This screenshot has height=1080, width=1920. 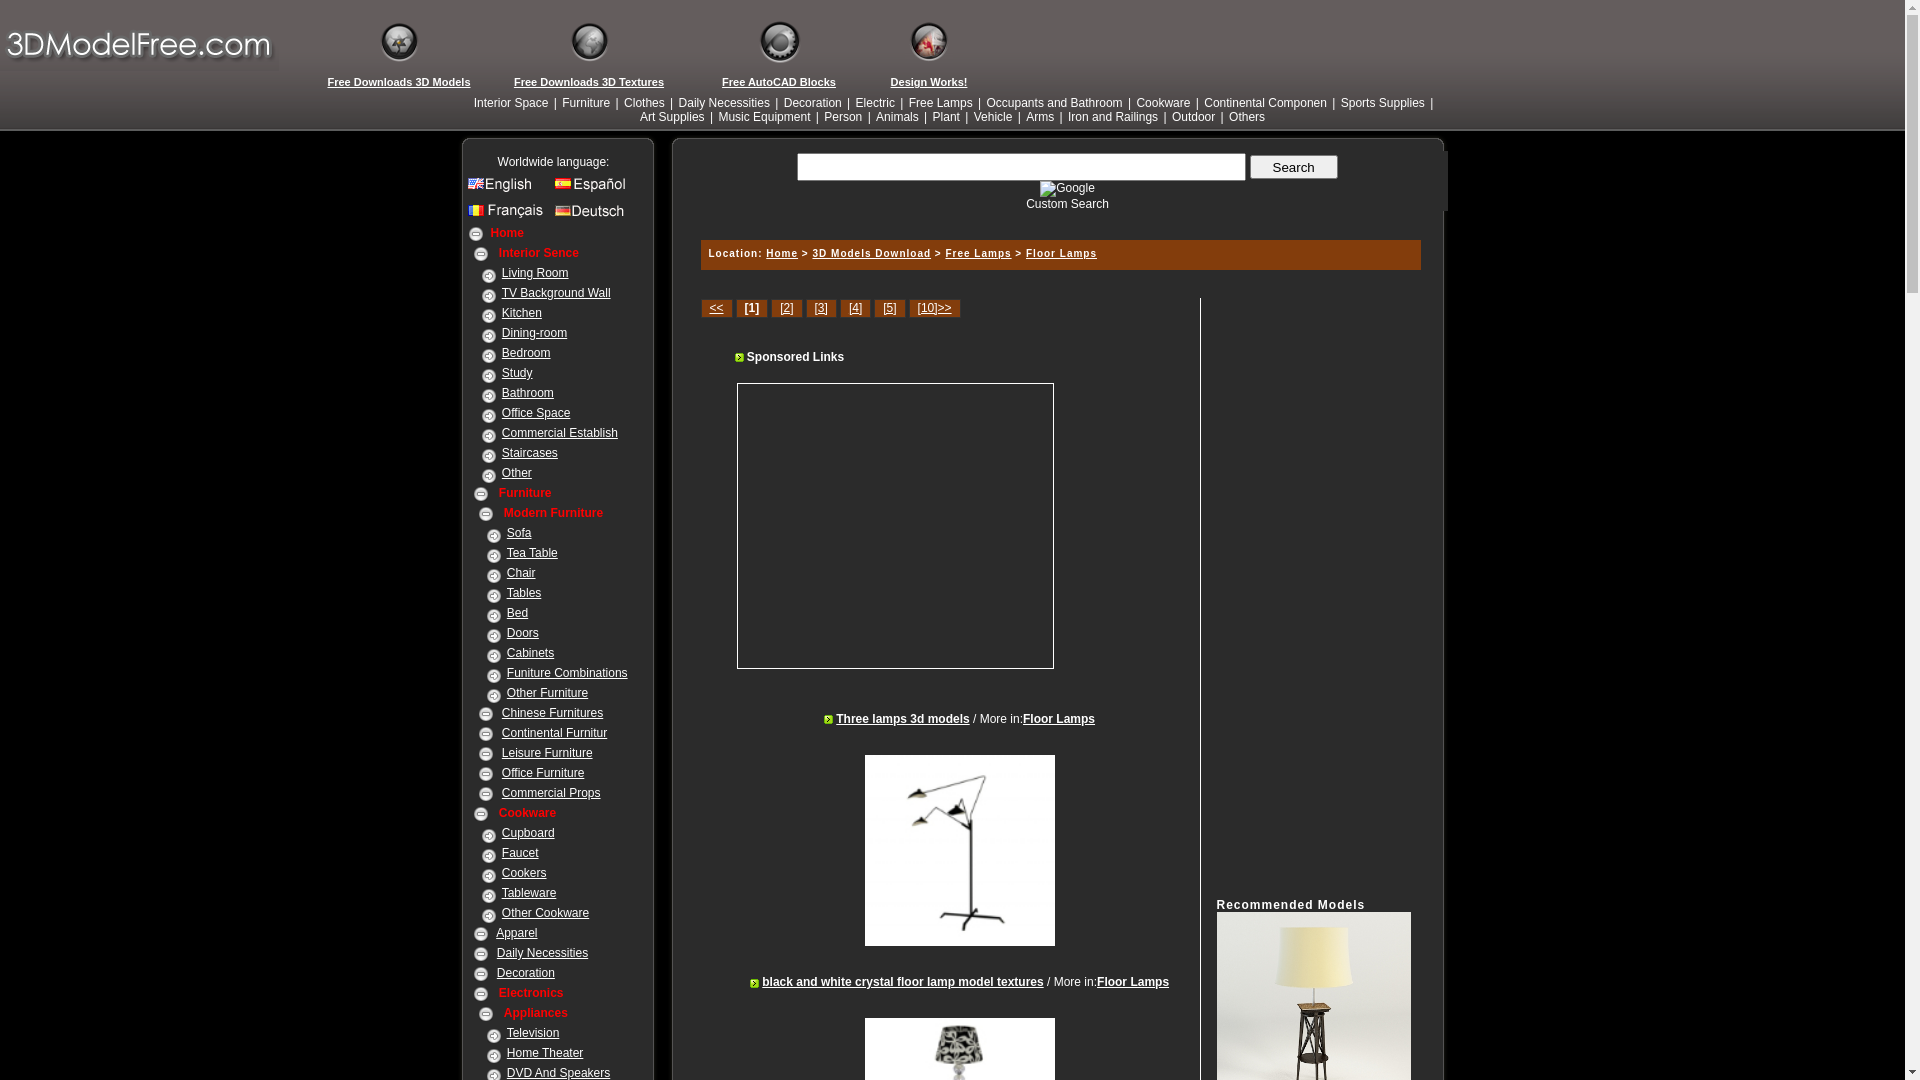 What do you see at coordinates (532, 993) in the screenshot?
I see `Electronics` at bounding box center [532, 993].